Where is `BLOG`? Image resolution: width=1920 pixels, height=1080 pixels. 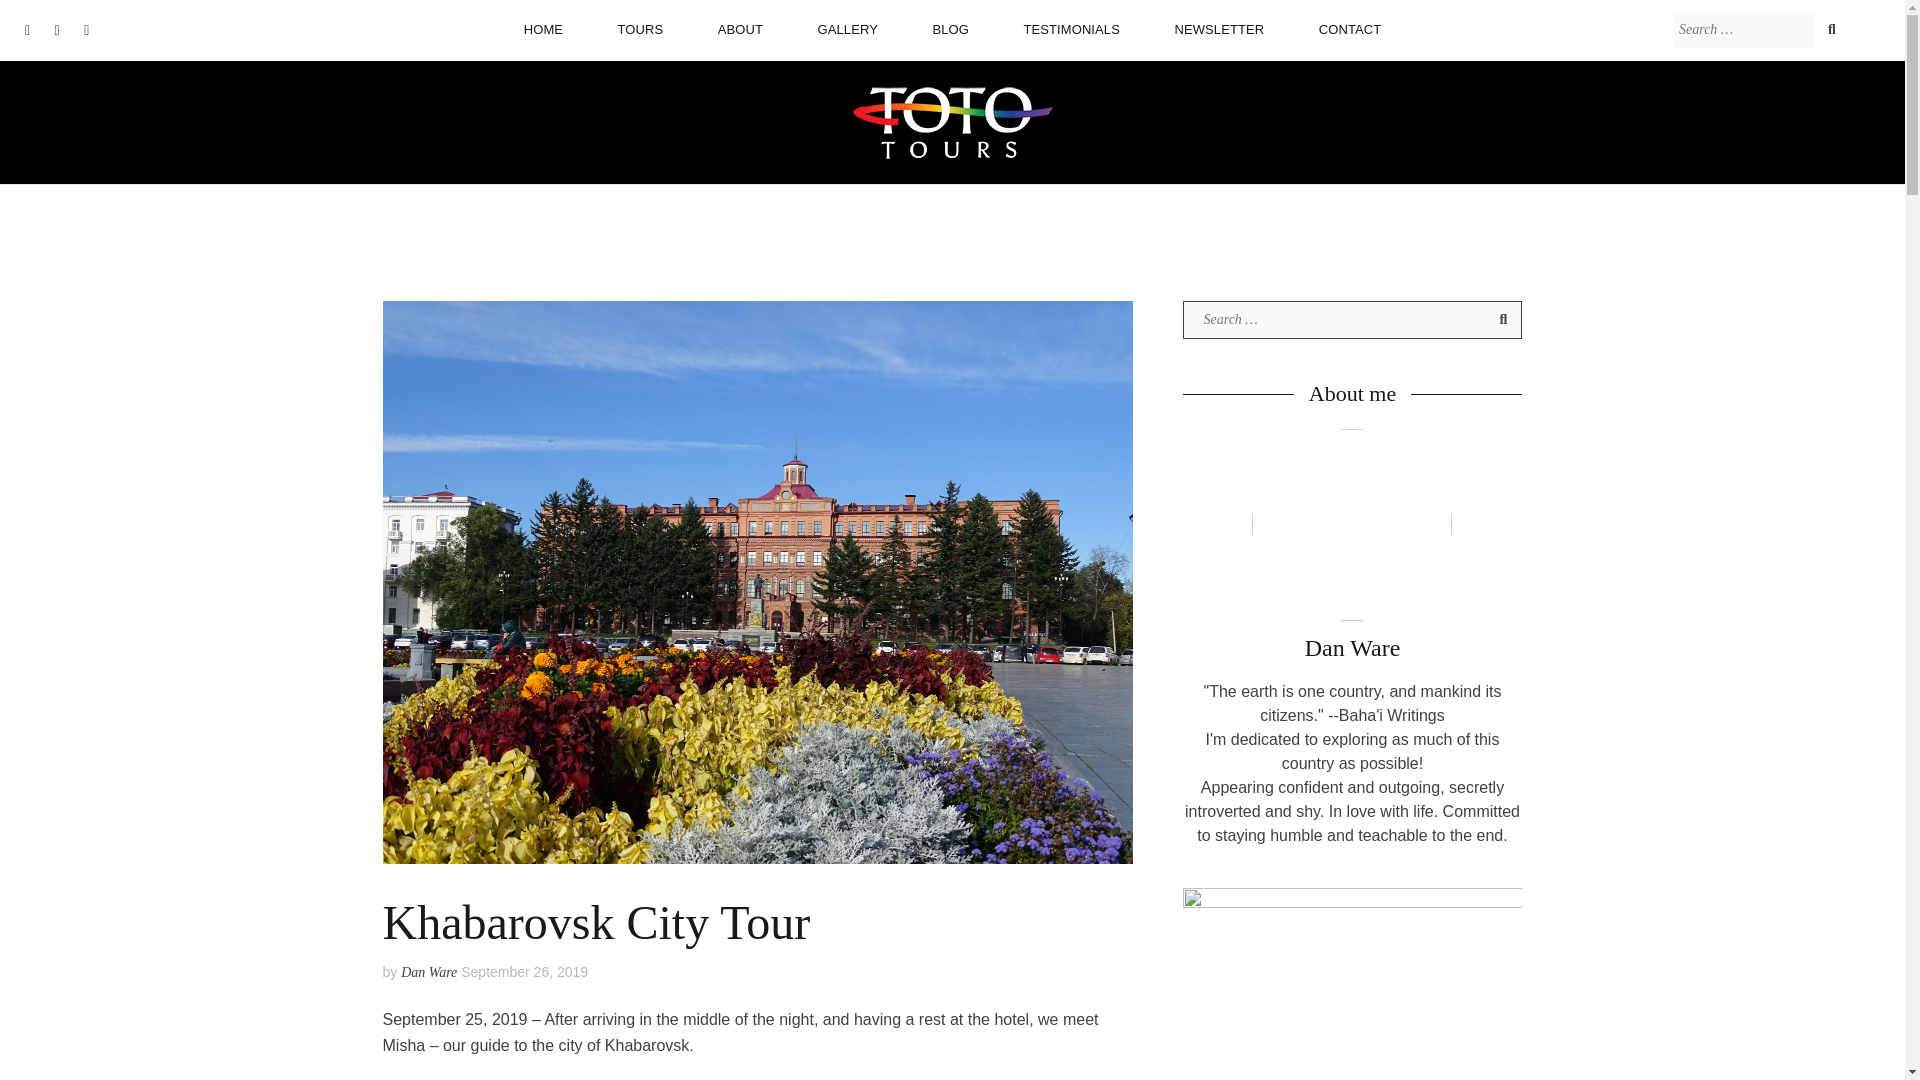
BLOG is located at coordinates (950, 29).